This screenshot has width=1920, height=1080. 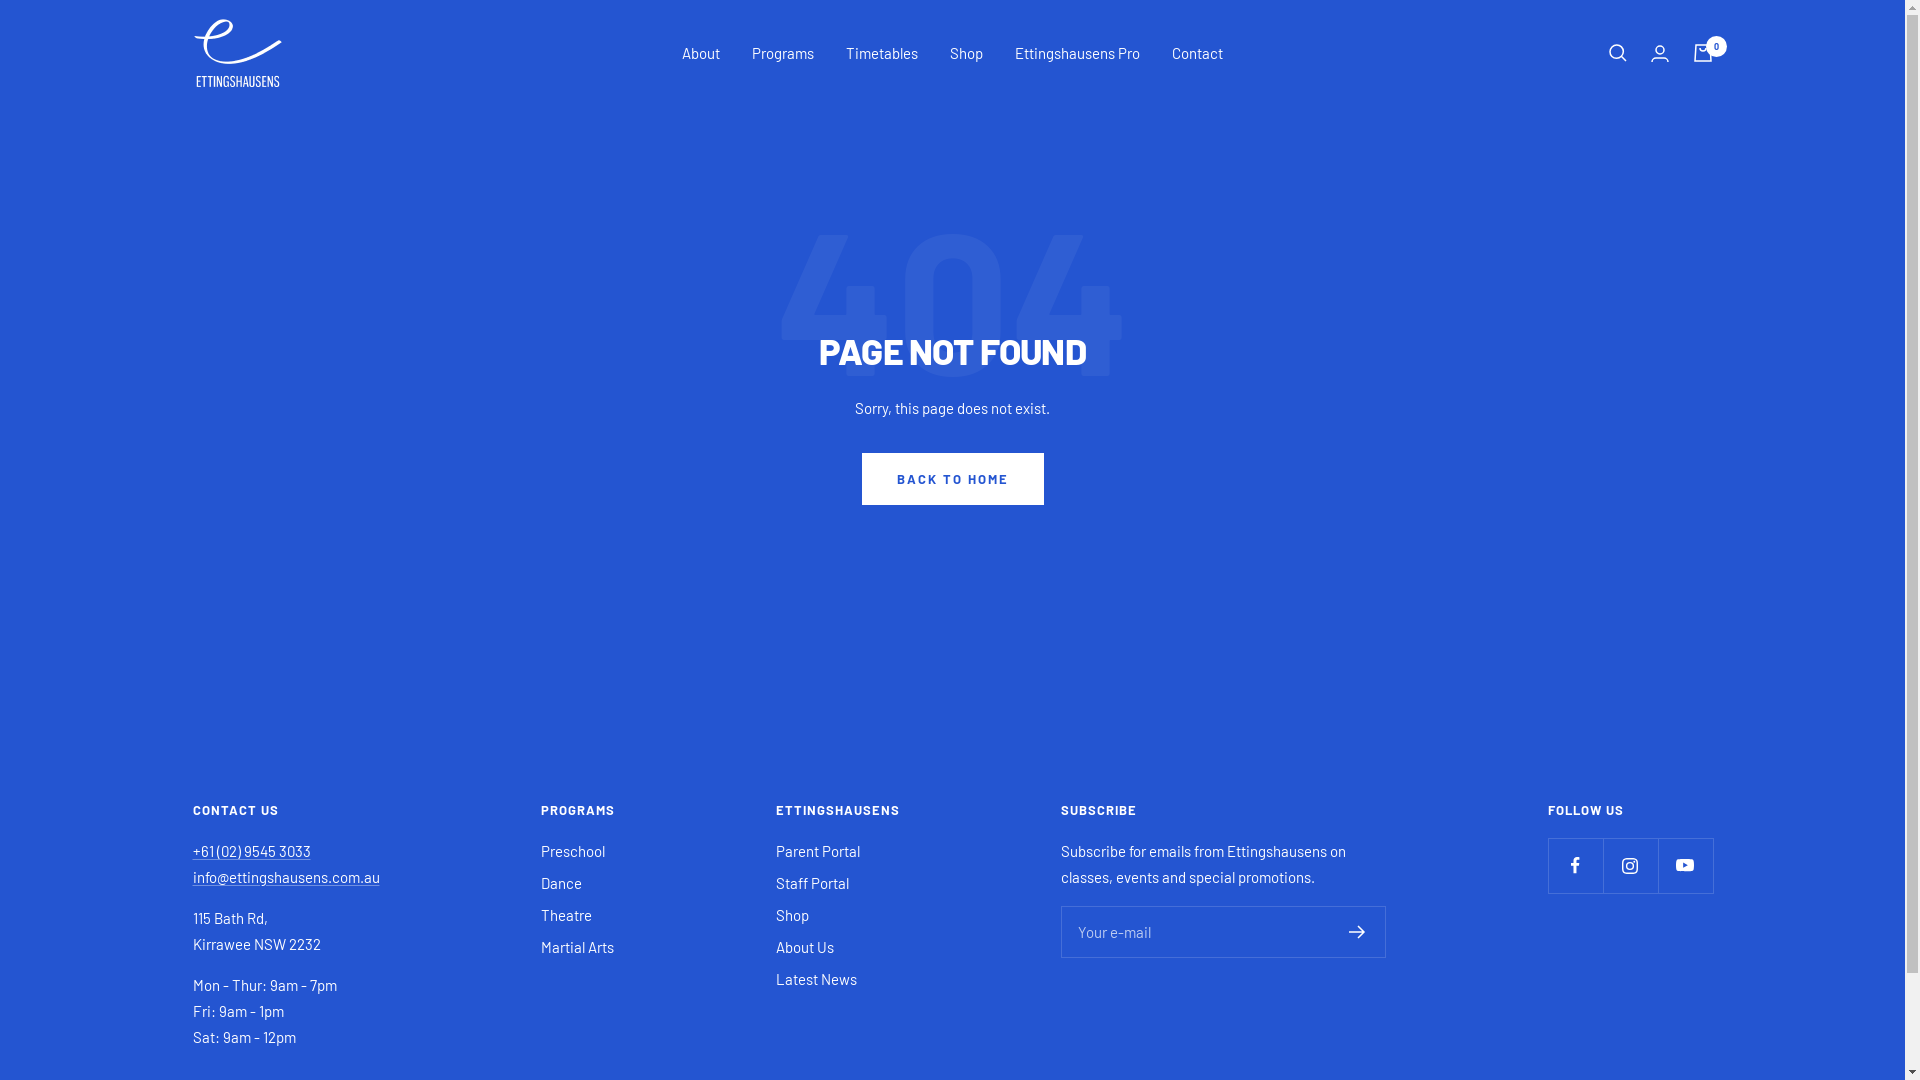 I want to click on YER, so click(x=230, y=1058).